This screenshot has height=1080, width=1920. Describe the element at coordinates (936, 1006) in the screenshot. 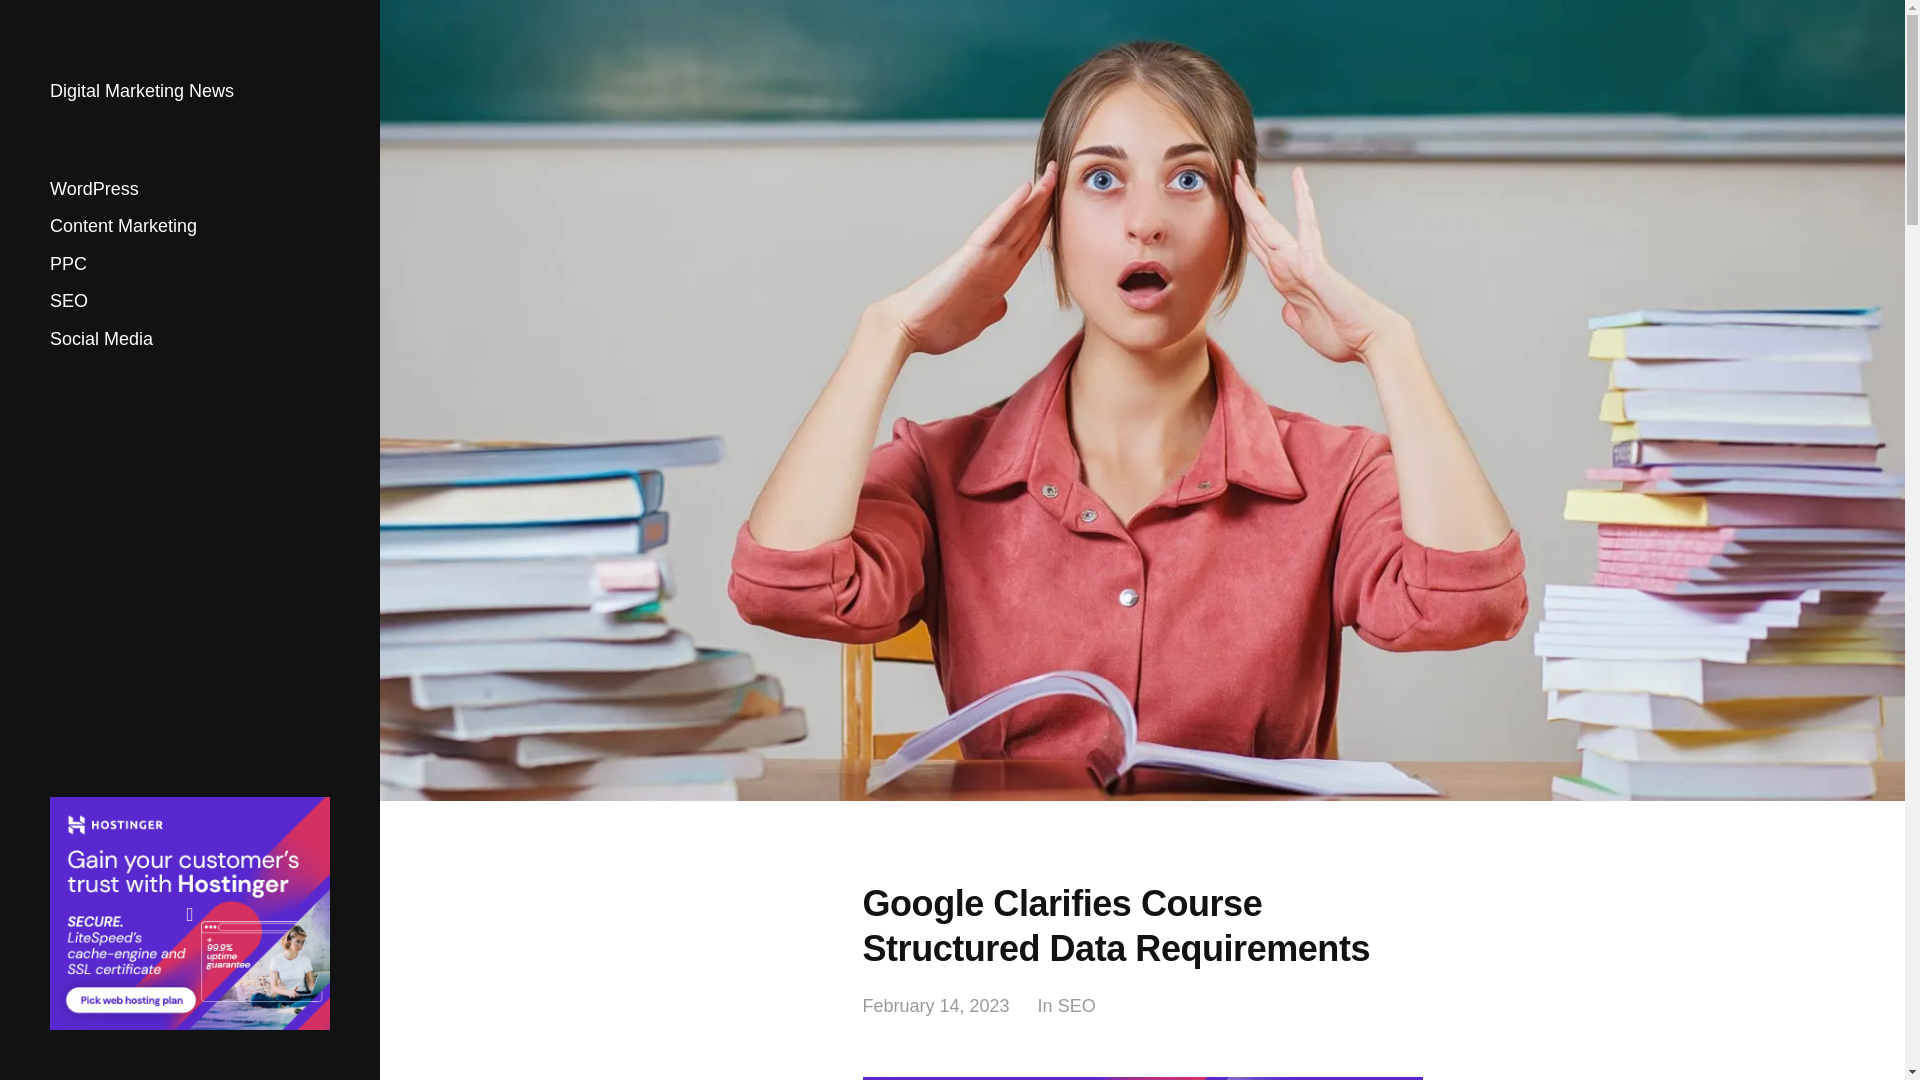

I see `February 14, 2023` at that location.